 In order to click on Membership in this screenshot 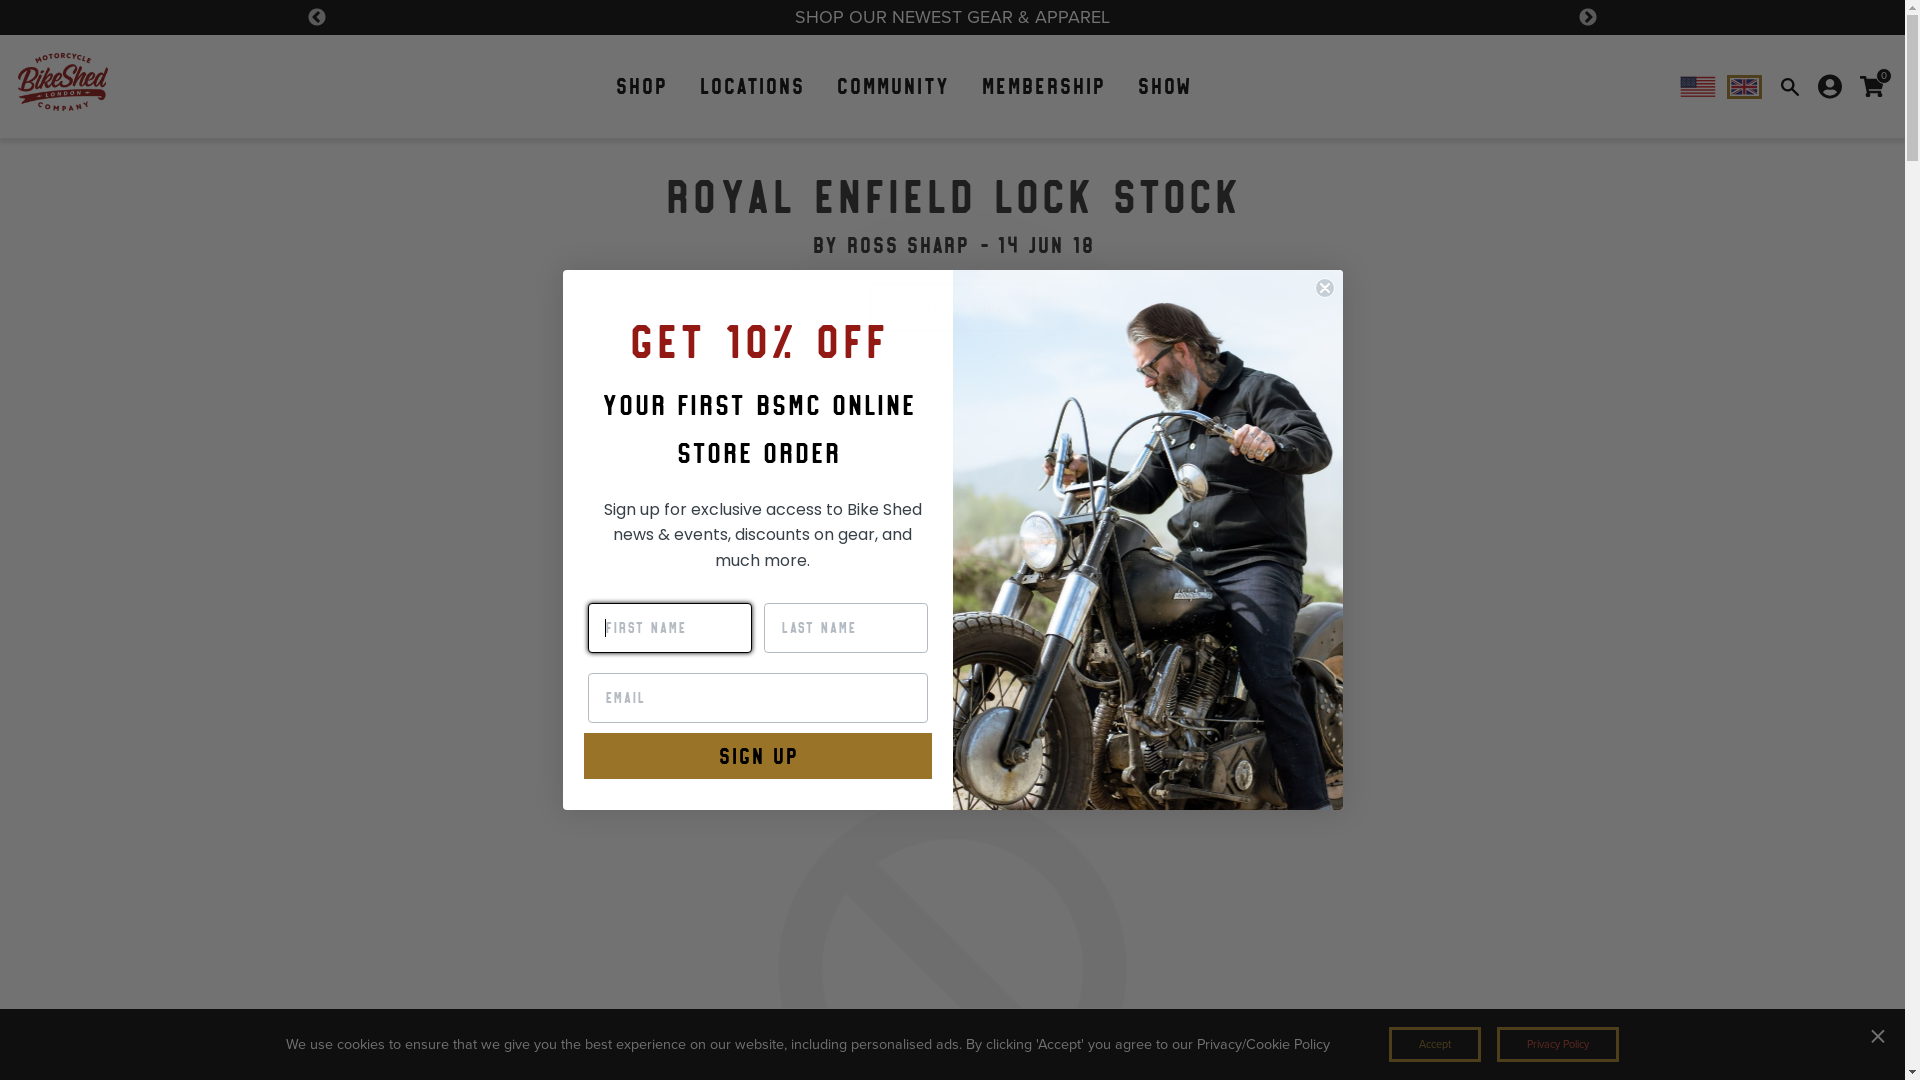, I will do `click(1042, 86)`.